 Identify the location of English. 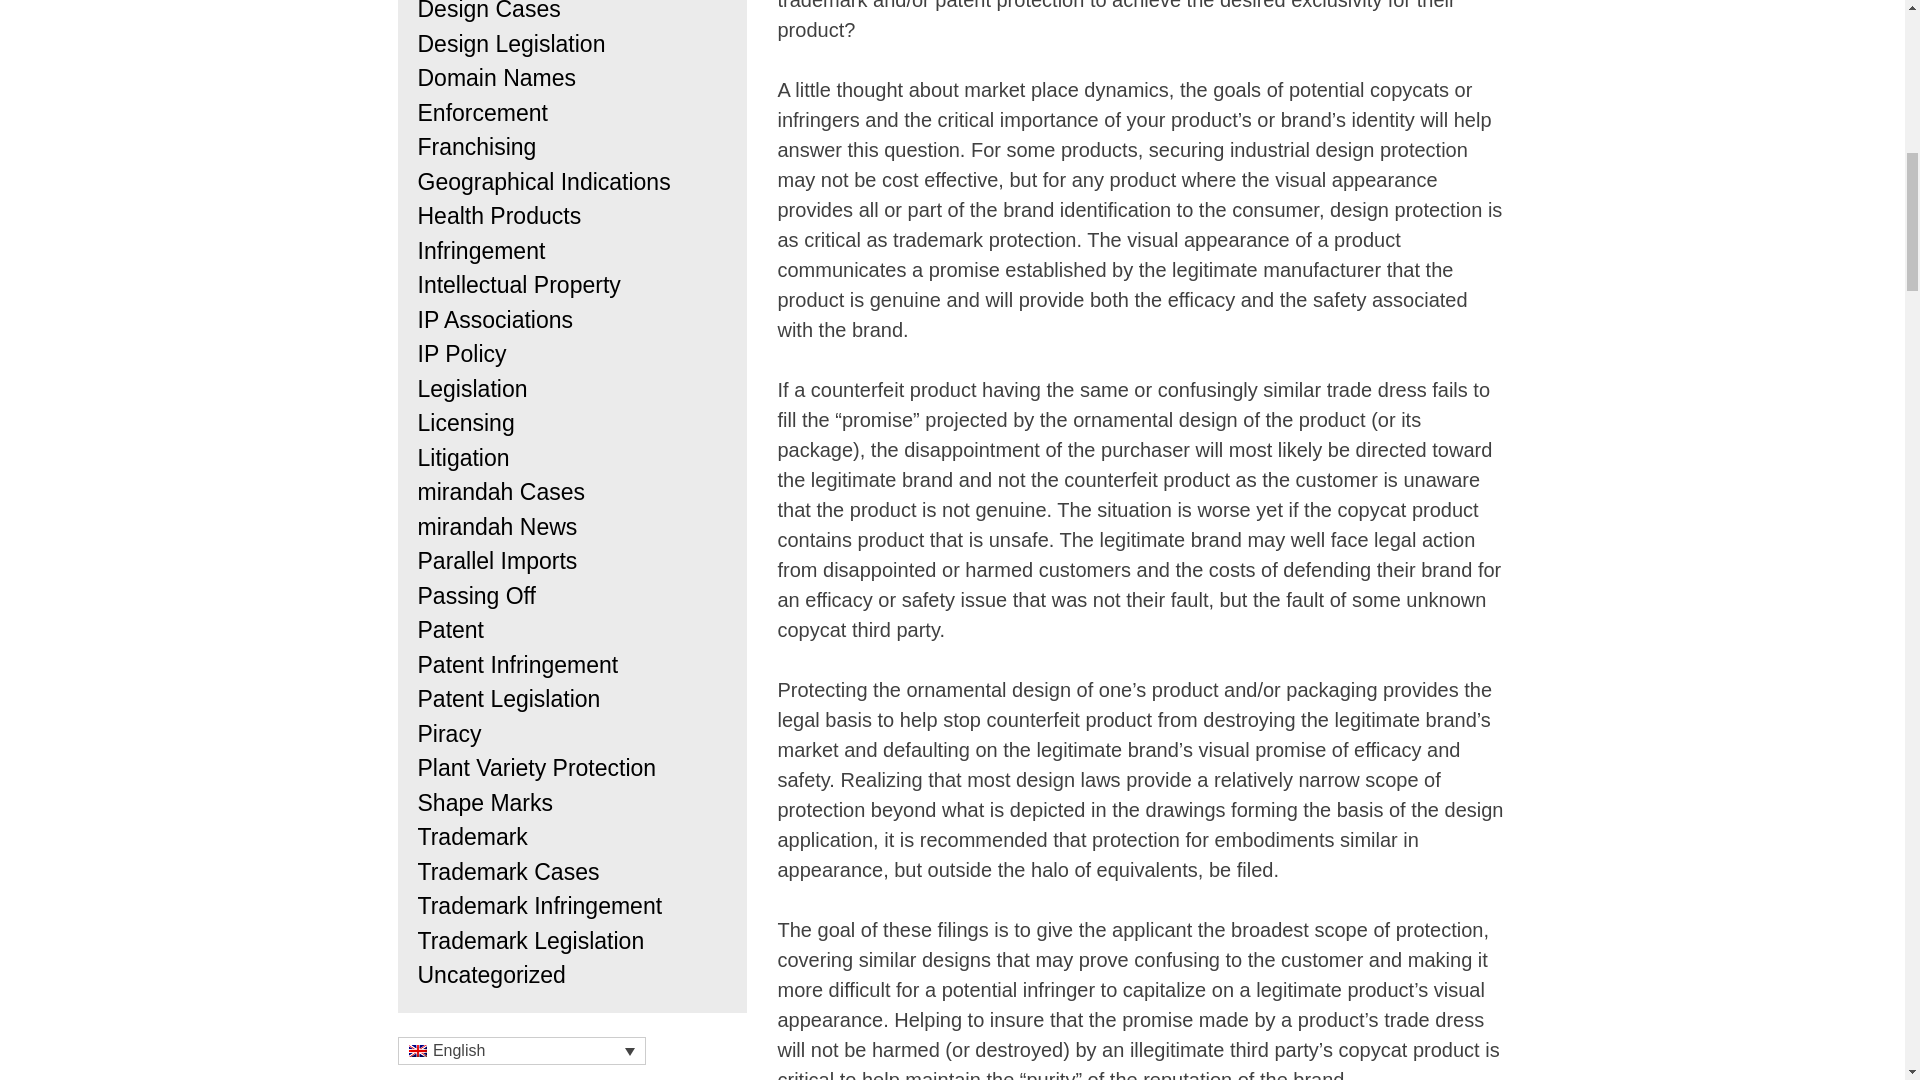
(416, 1051).